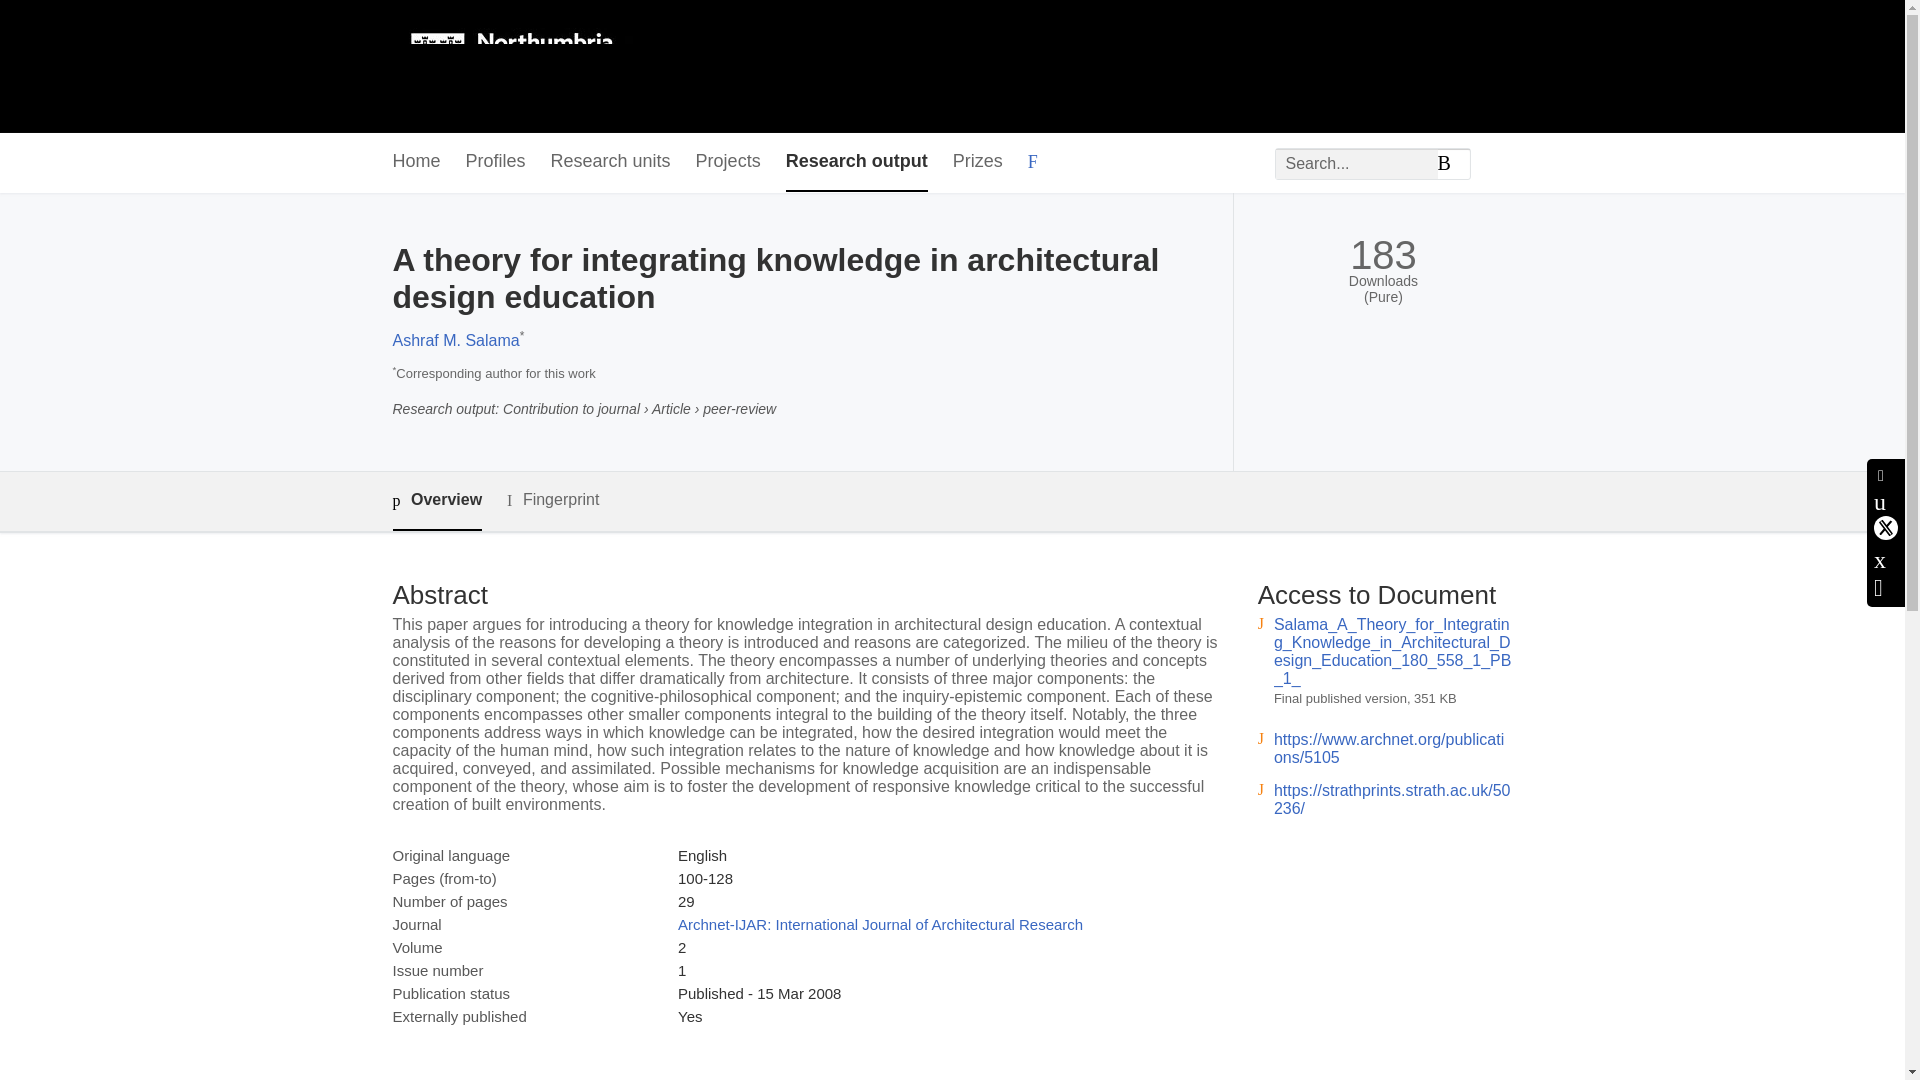 The height and width of the screenshot is (1080, 1920). What do you see at coordinates (496, 162) in the screenshot?
I see `Profiles` at bounding box center [496, 162].